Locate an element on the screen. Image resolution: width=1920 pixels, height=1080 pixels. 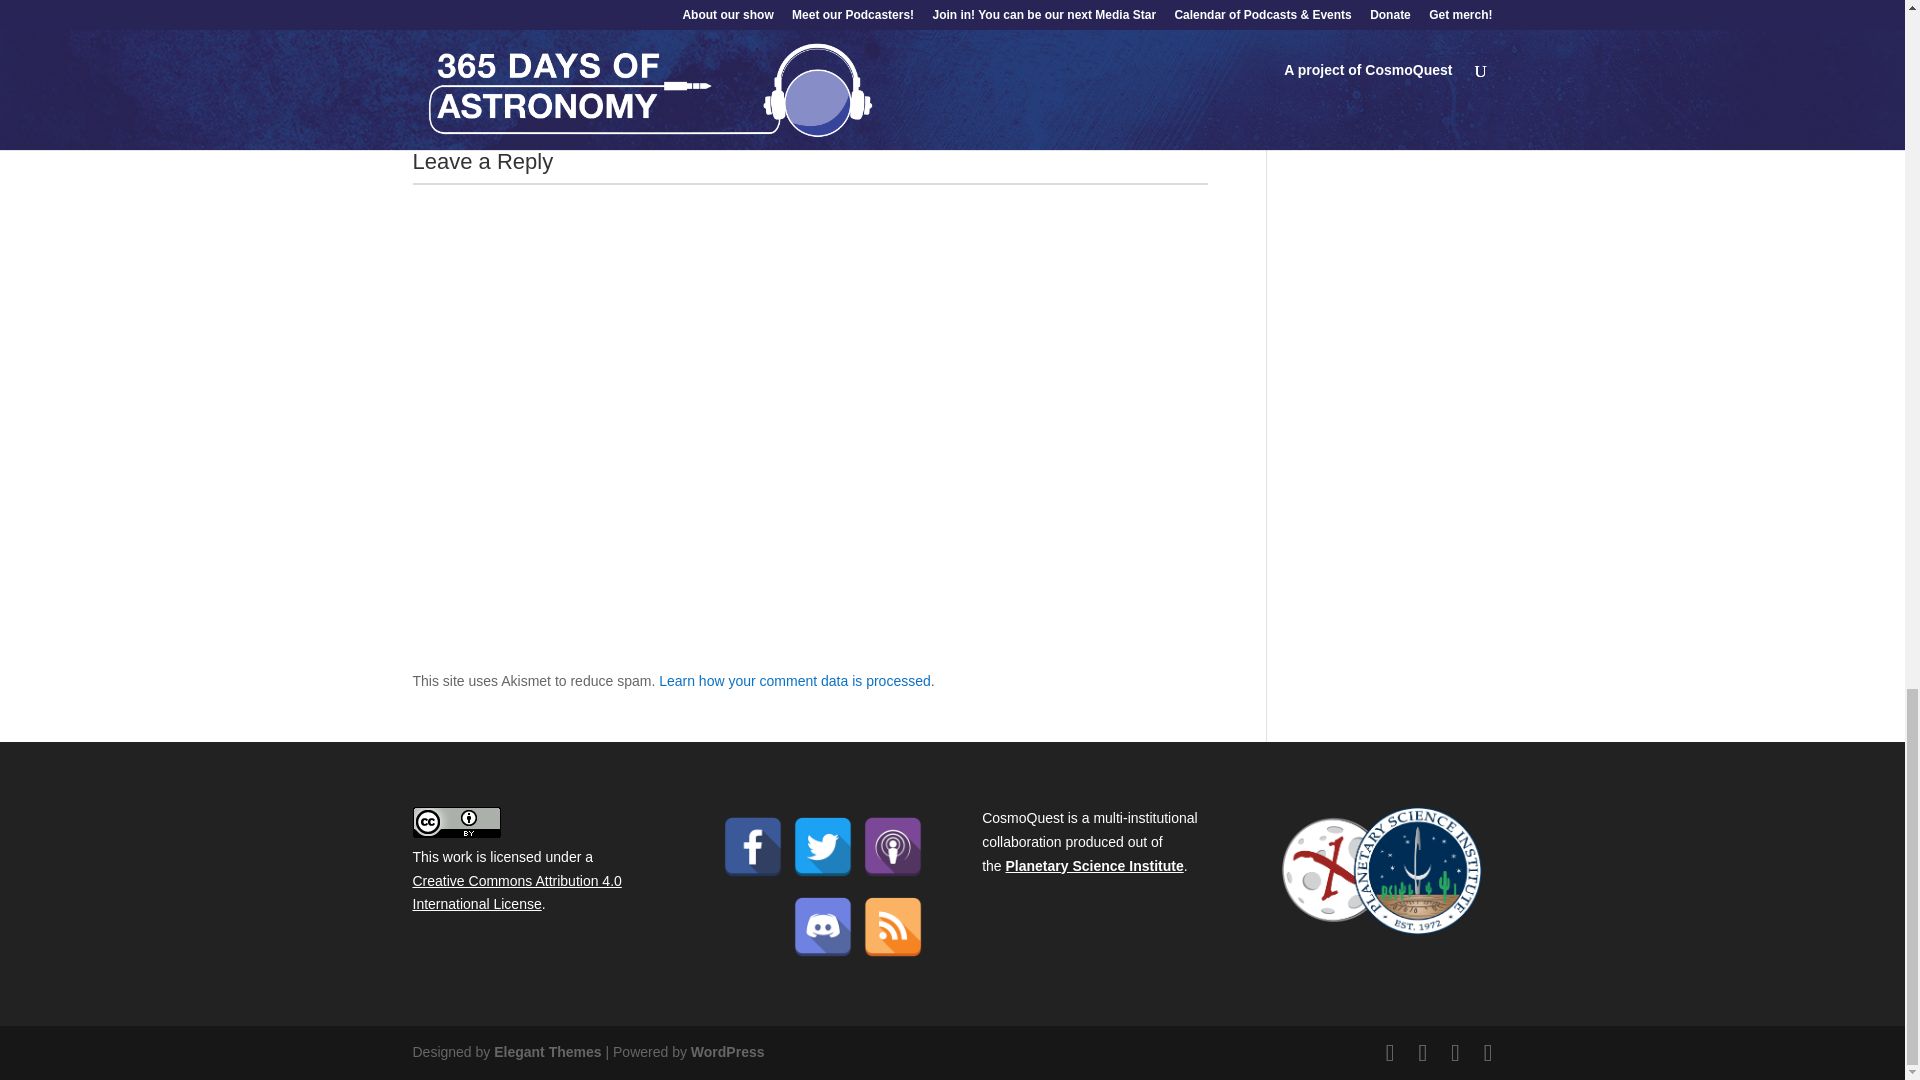
Learn how your comment data is processed is located at coordinates (794, 680).